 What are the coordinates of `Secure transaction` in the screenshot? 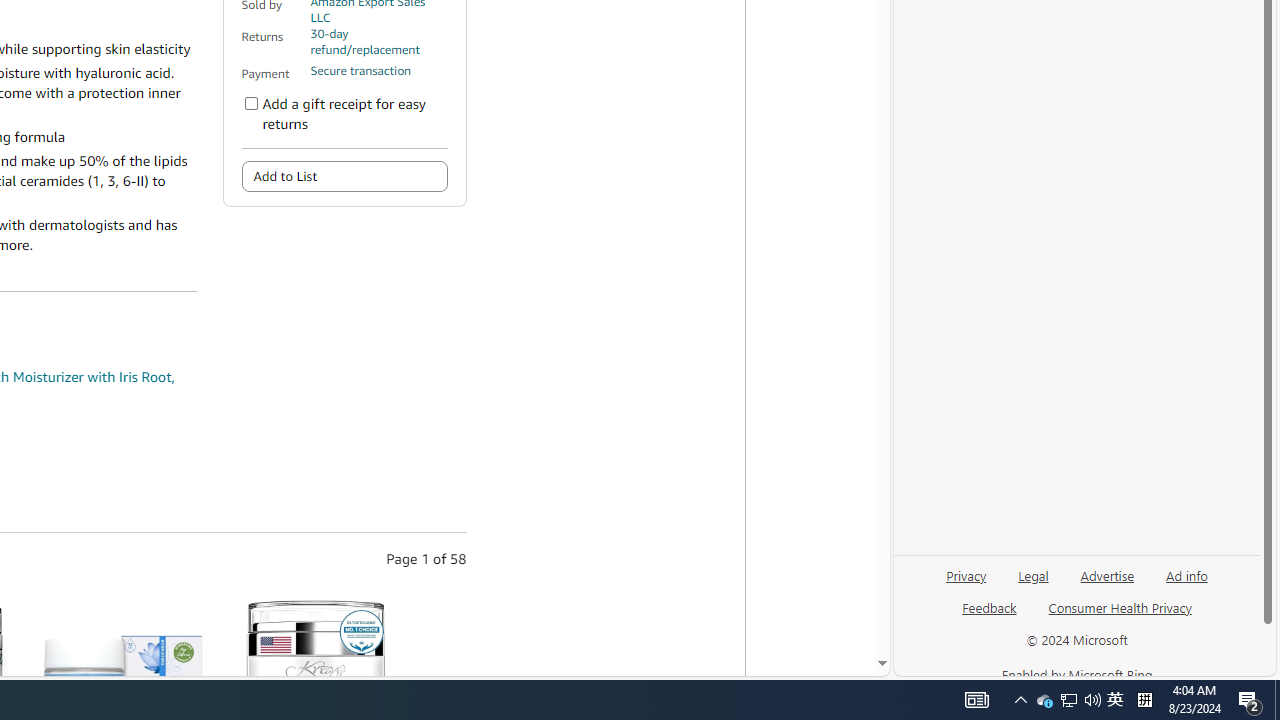 It's located at (360, 71).